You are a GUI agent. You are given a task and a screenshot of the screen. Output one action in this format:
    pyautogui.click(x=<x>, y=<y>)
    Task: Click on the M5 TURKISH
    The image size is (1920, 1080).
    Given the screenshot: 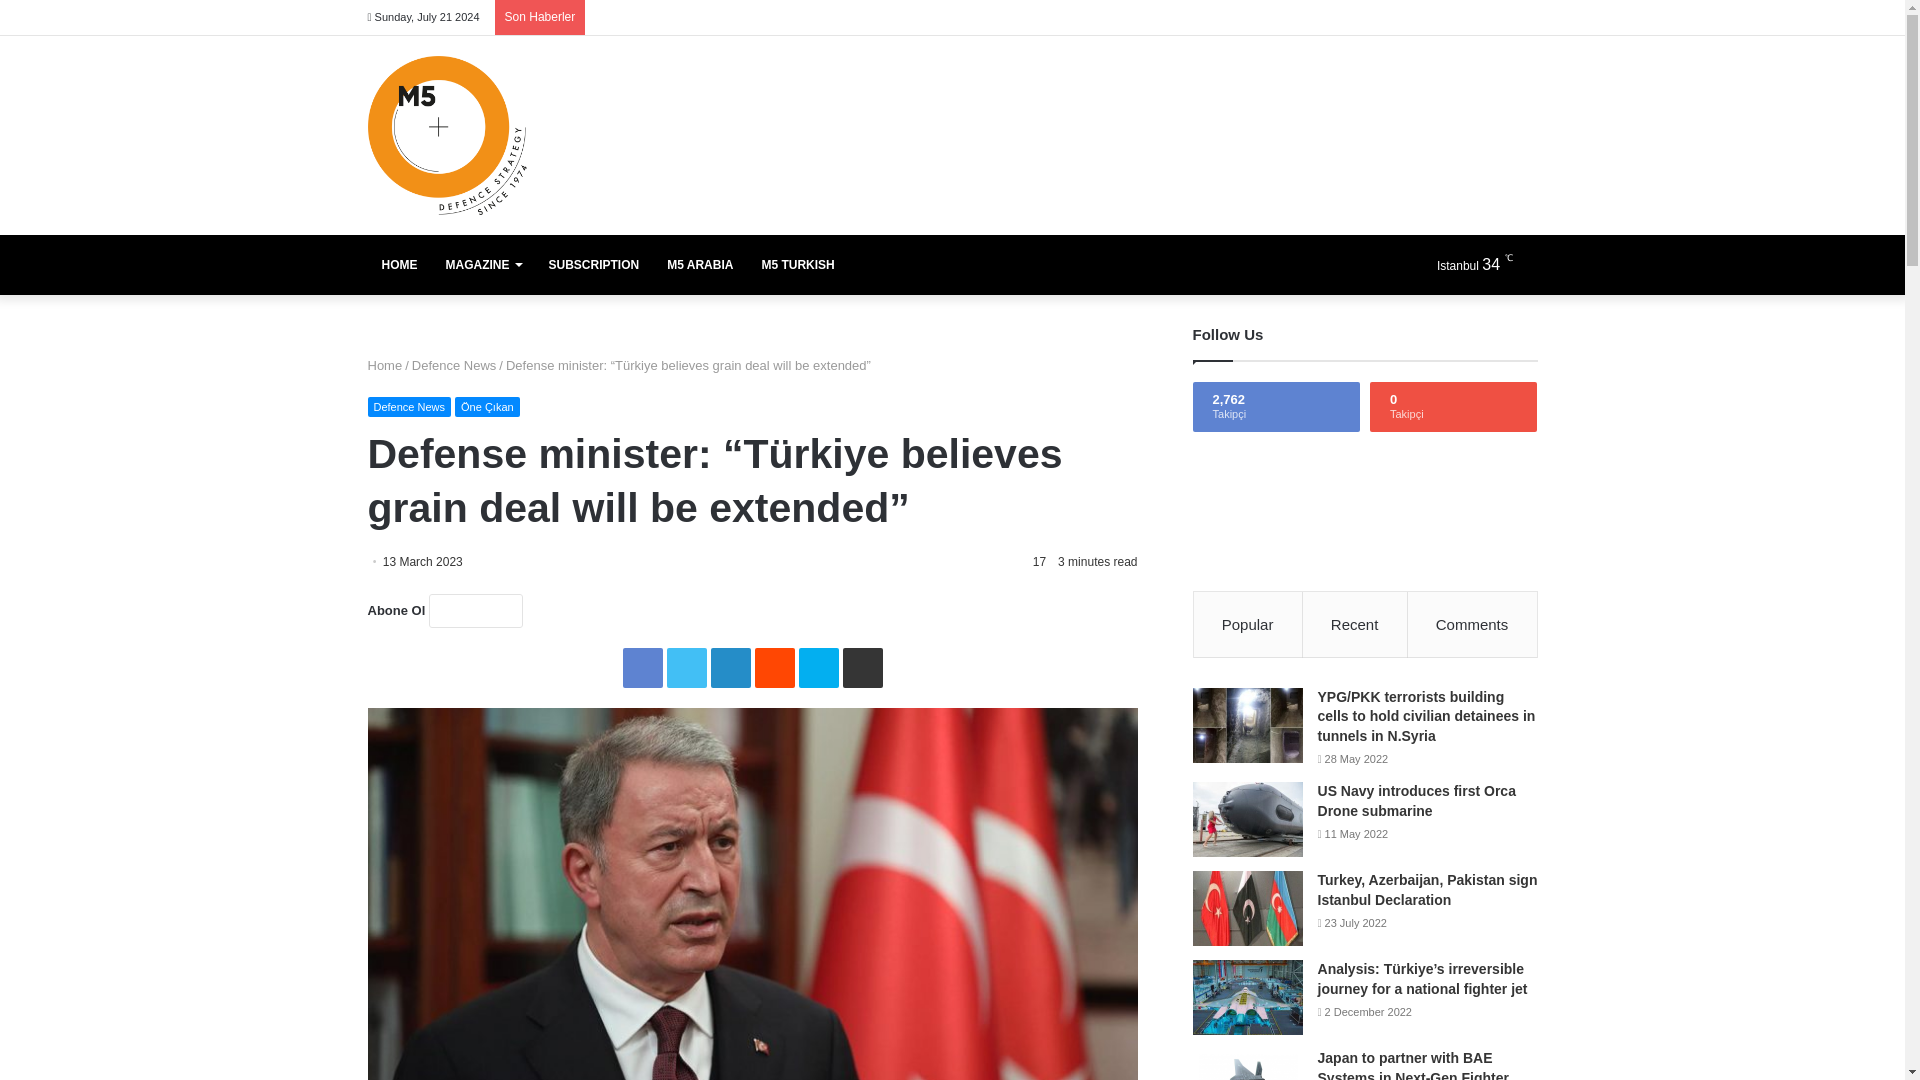 What is the action you would take?
    pyautogui.click(x=797, y=264)
    